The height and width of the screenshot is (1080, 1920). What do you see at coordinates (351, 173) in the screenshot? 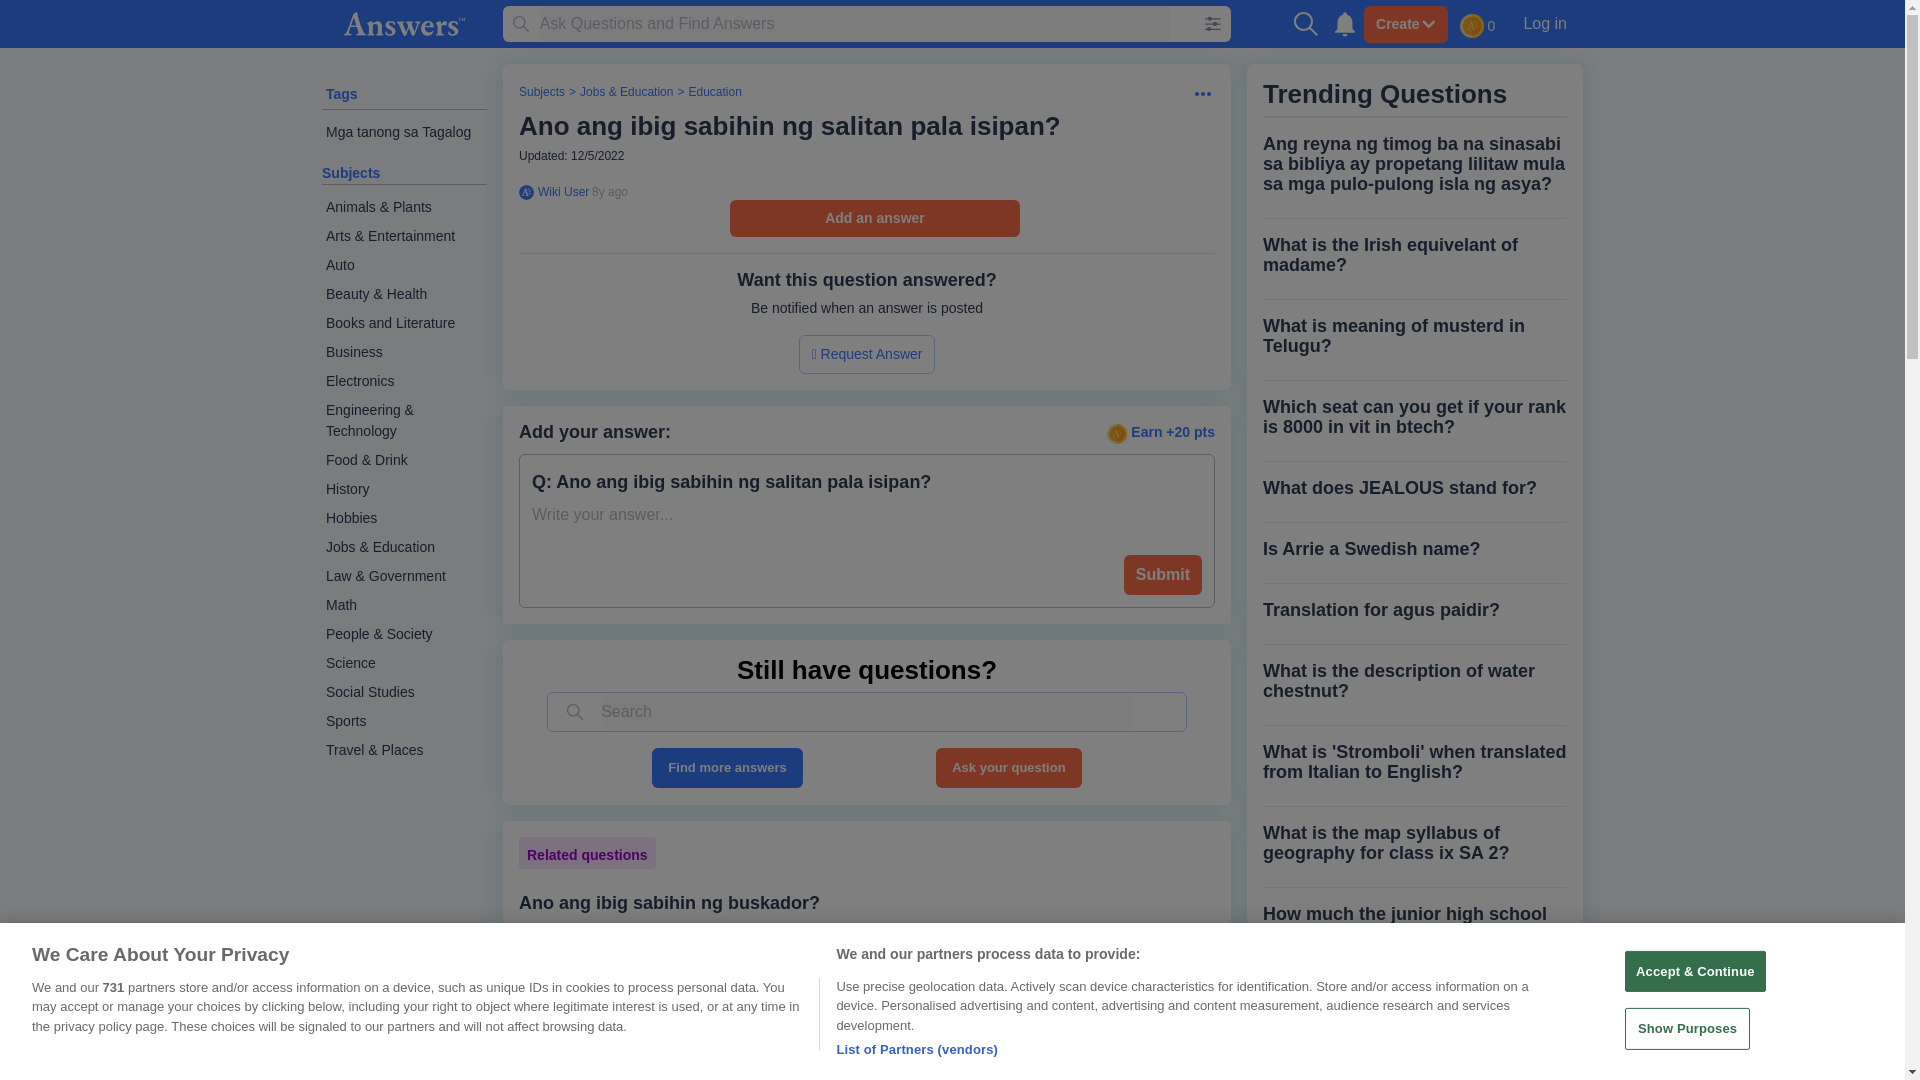
I see `Subjects` at bounding box center [351, 173].